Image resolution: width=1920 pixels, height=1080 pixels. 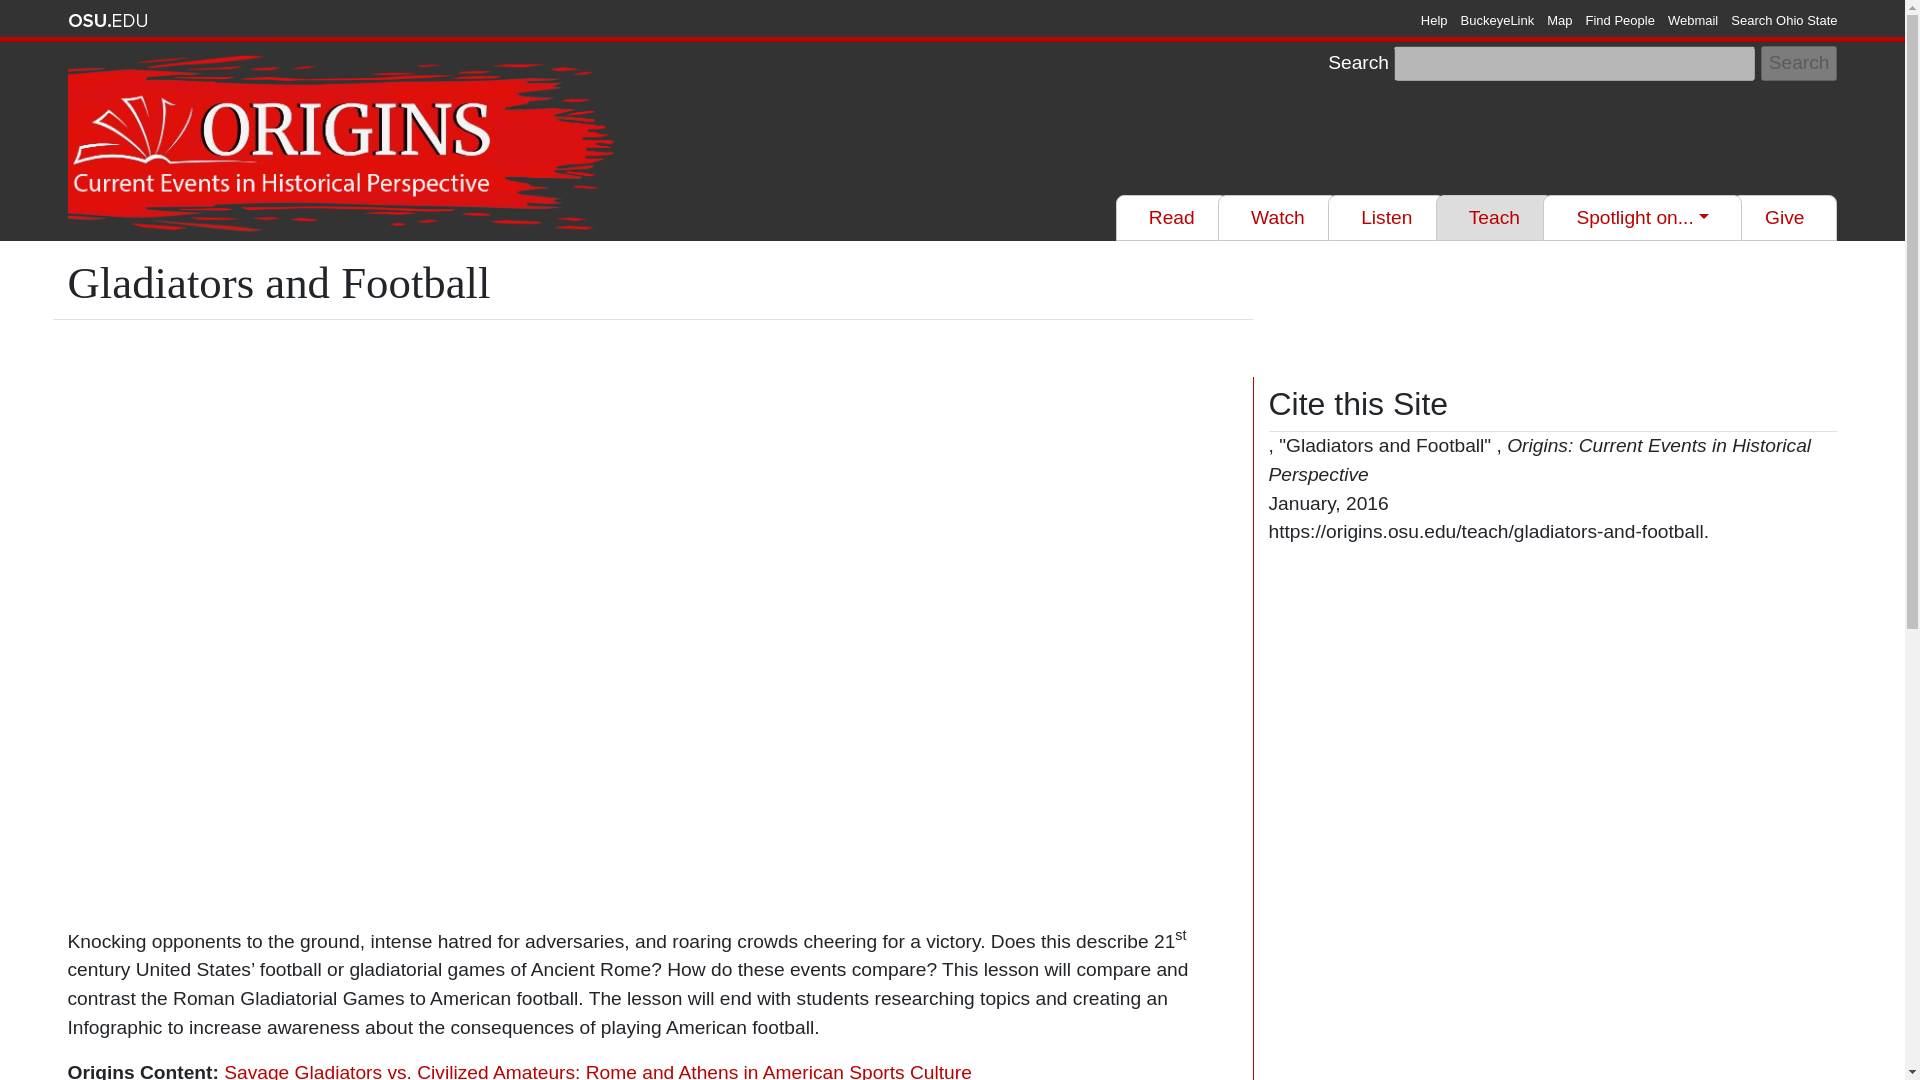 What do you see at coordinates (1278, 218) in the screenshot?
I see `Watch` at bounding box center [1278, 218].